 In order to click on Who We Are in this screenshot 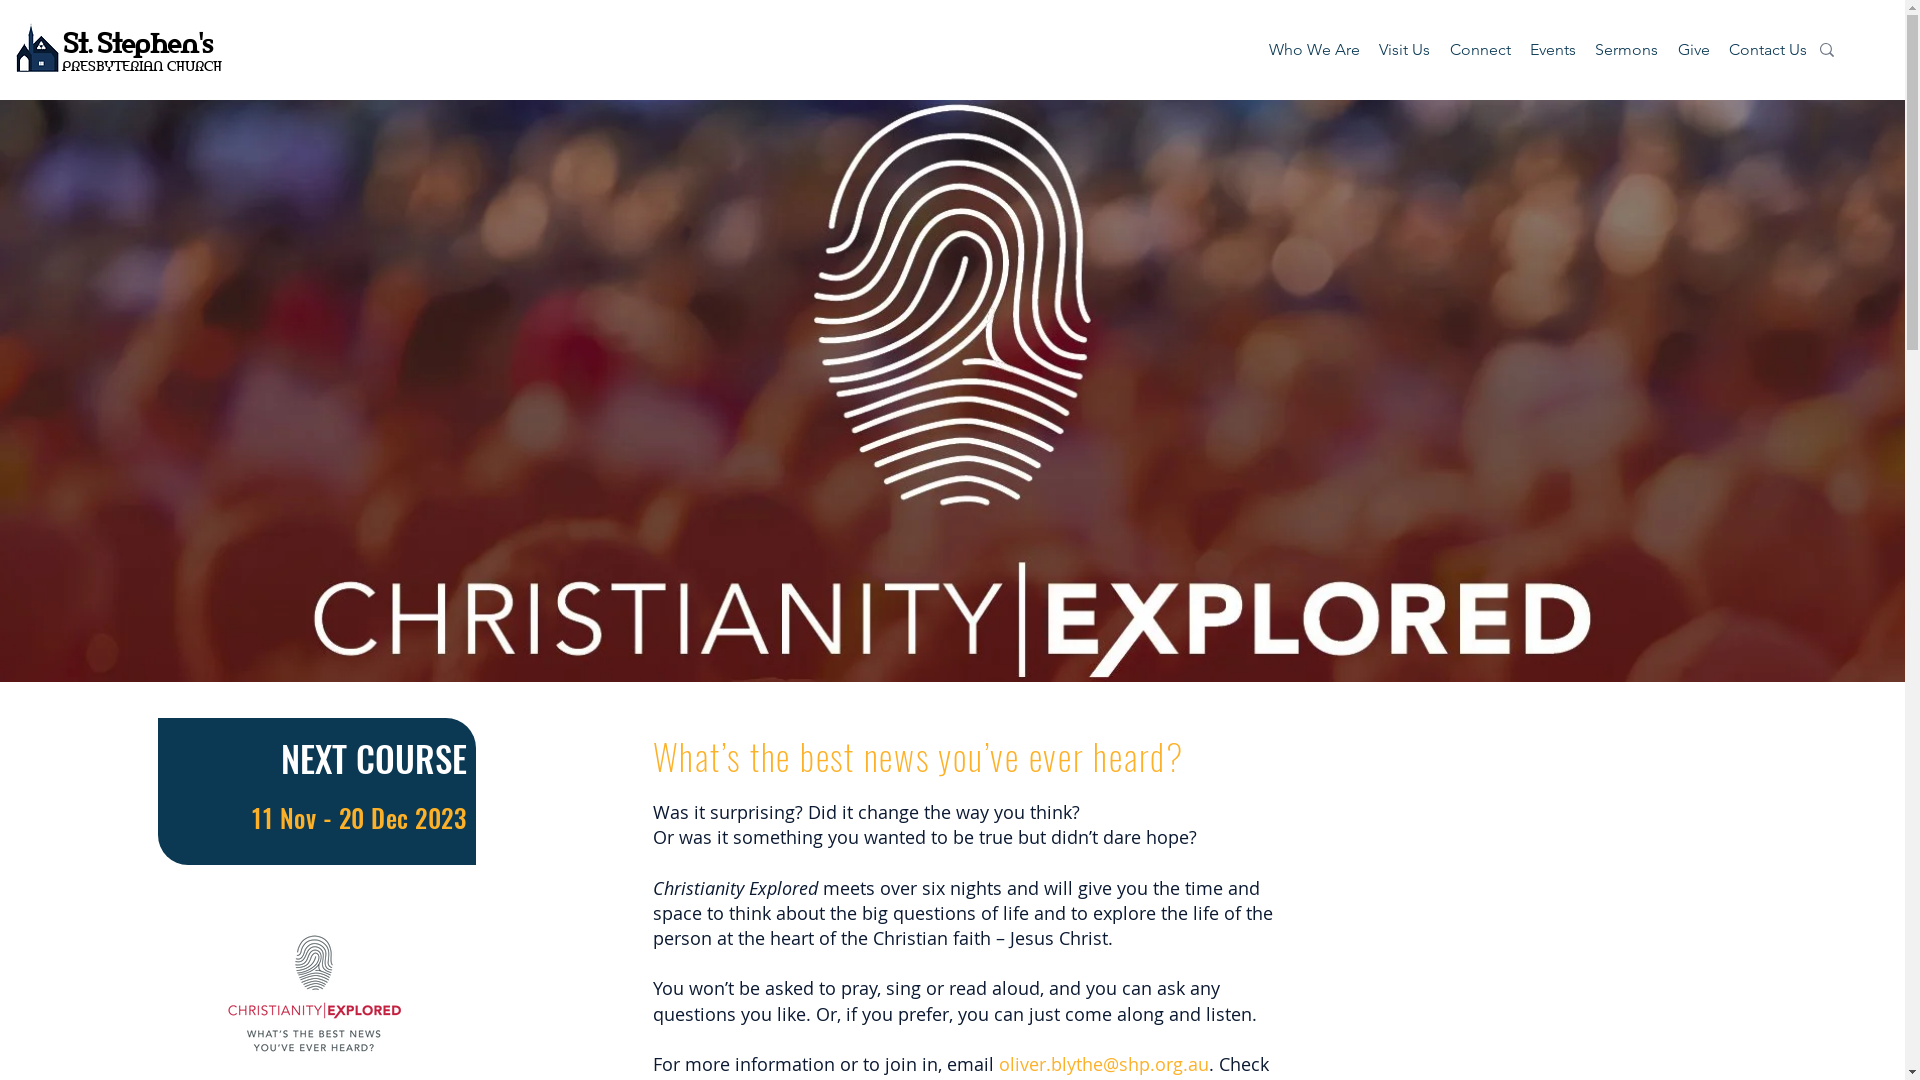, I will do `click(1314, 50)`.